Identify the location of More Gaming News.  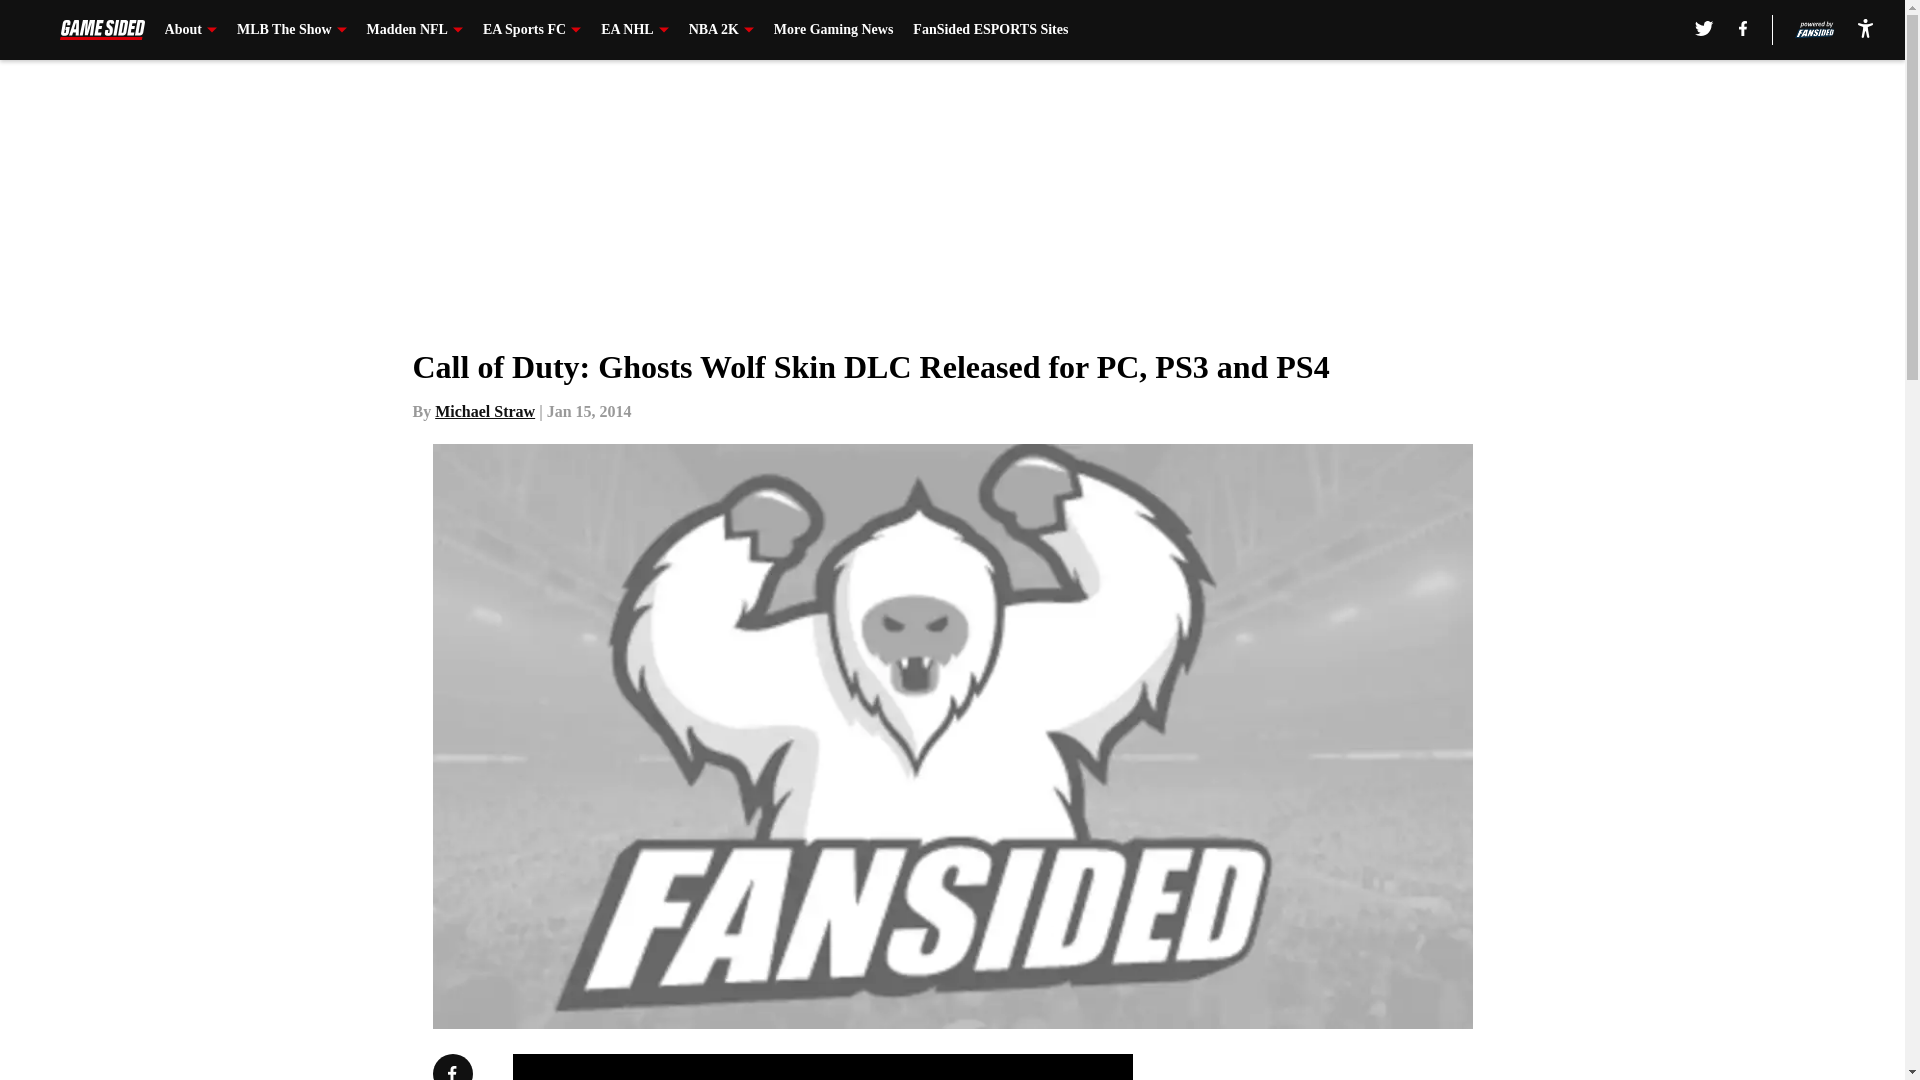
(834, 30).